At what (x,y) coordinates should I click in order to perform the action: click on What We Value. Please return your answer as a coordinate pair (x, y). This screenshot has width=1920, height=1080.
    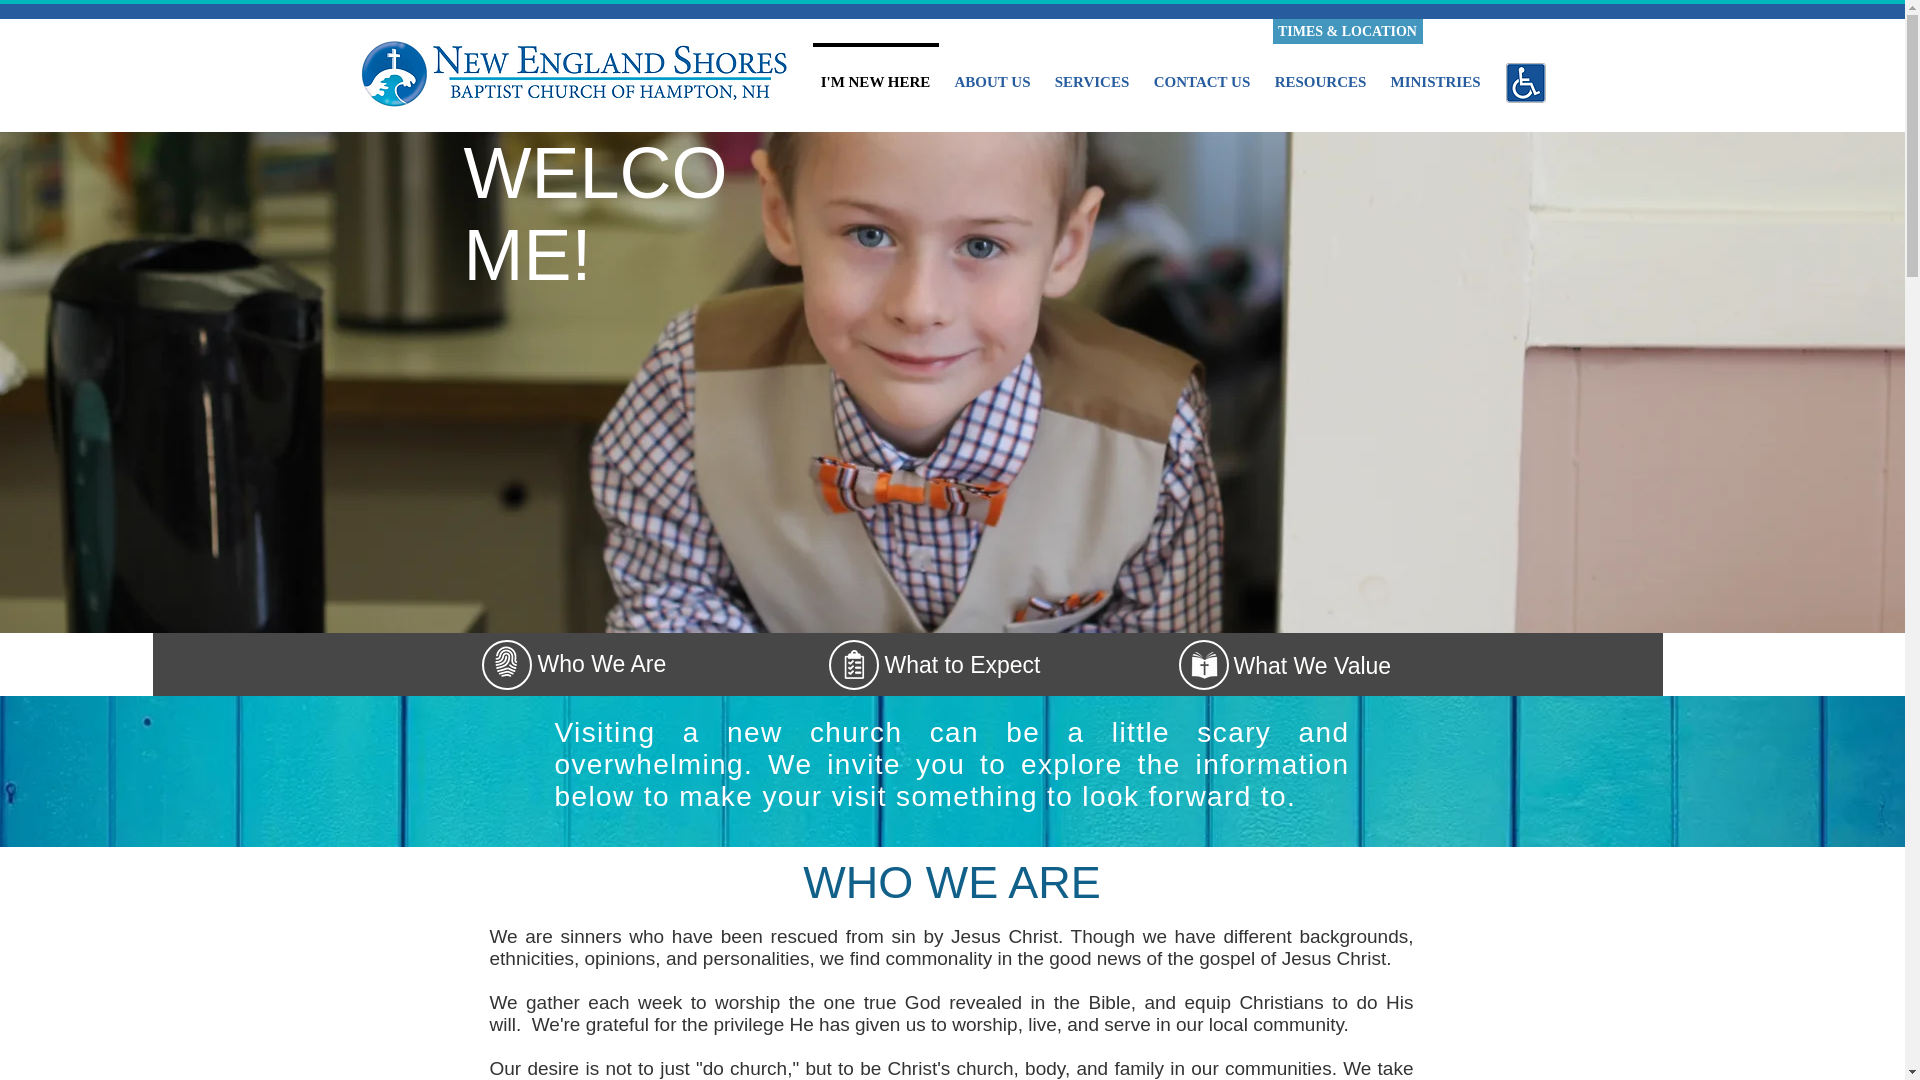
    Looking at the image, I should click on (1313, 666).